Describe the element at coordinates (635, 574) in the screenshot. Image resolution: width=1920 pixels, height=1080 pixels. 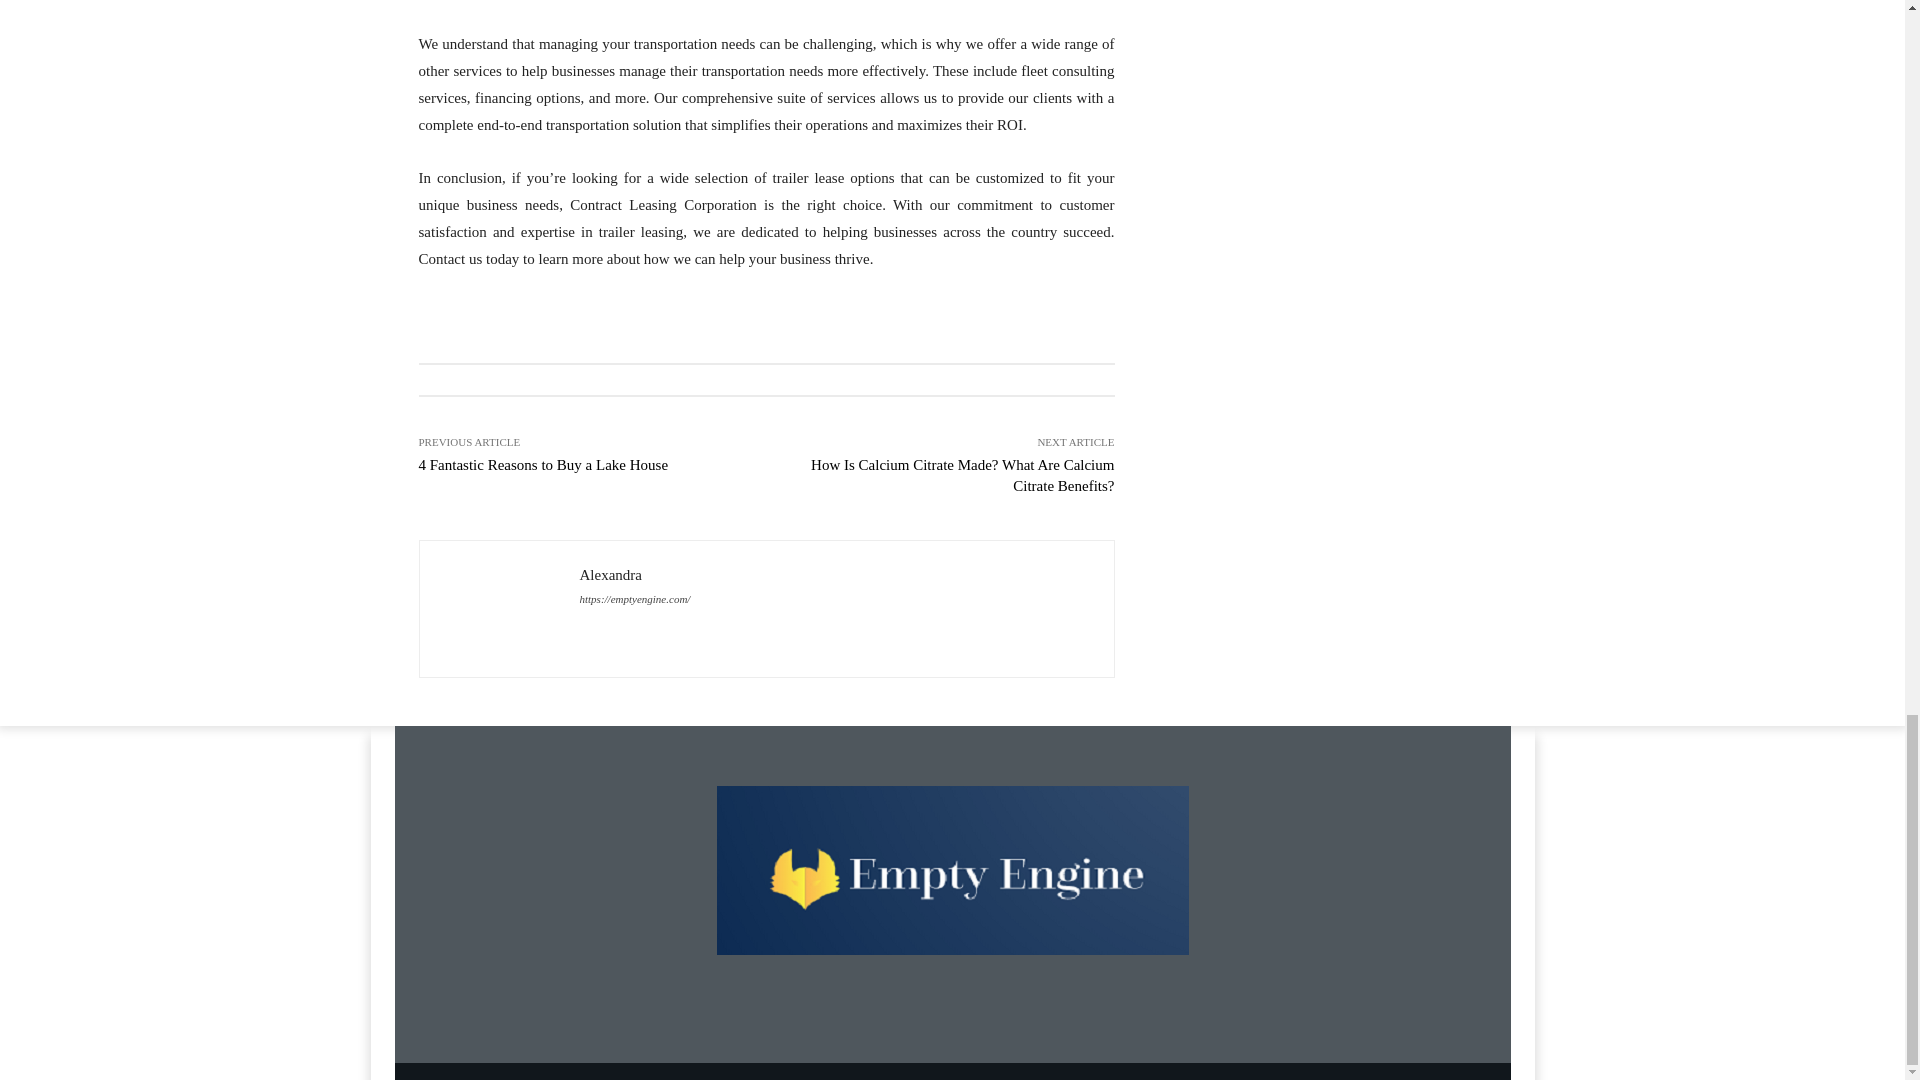
I see `Alexandra` at that location.